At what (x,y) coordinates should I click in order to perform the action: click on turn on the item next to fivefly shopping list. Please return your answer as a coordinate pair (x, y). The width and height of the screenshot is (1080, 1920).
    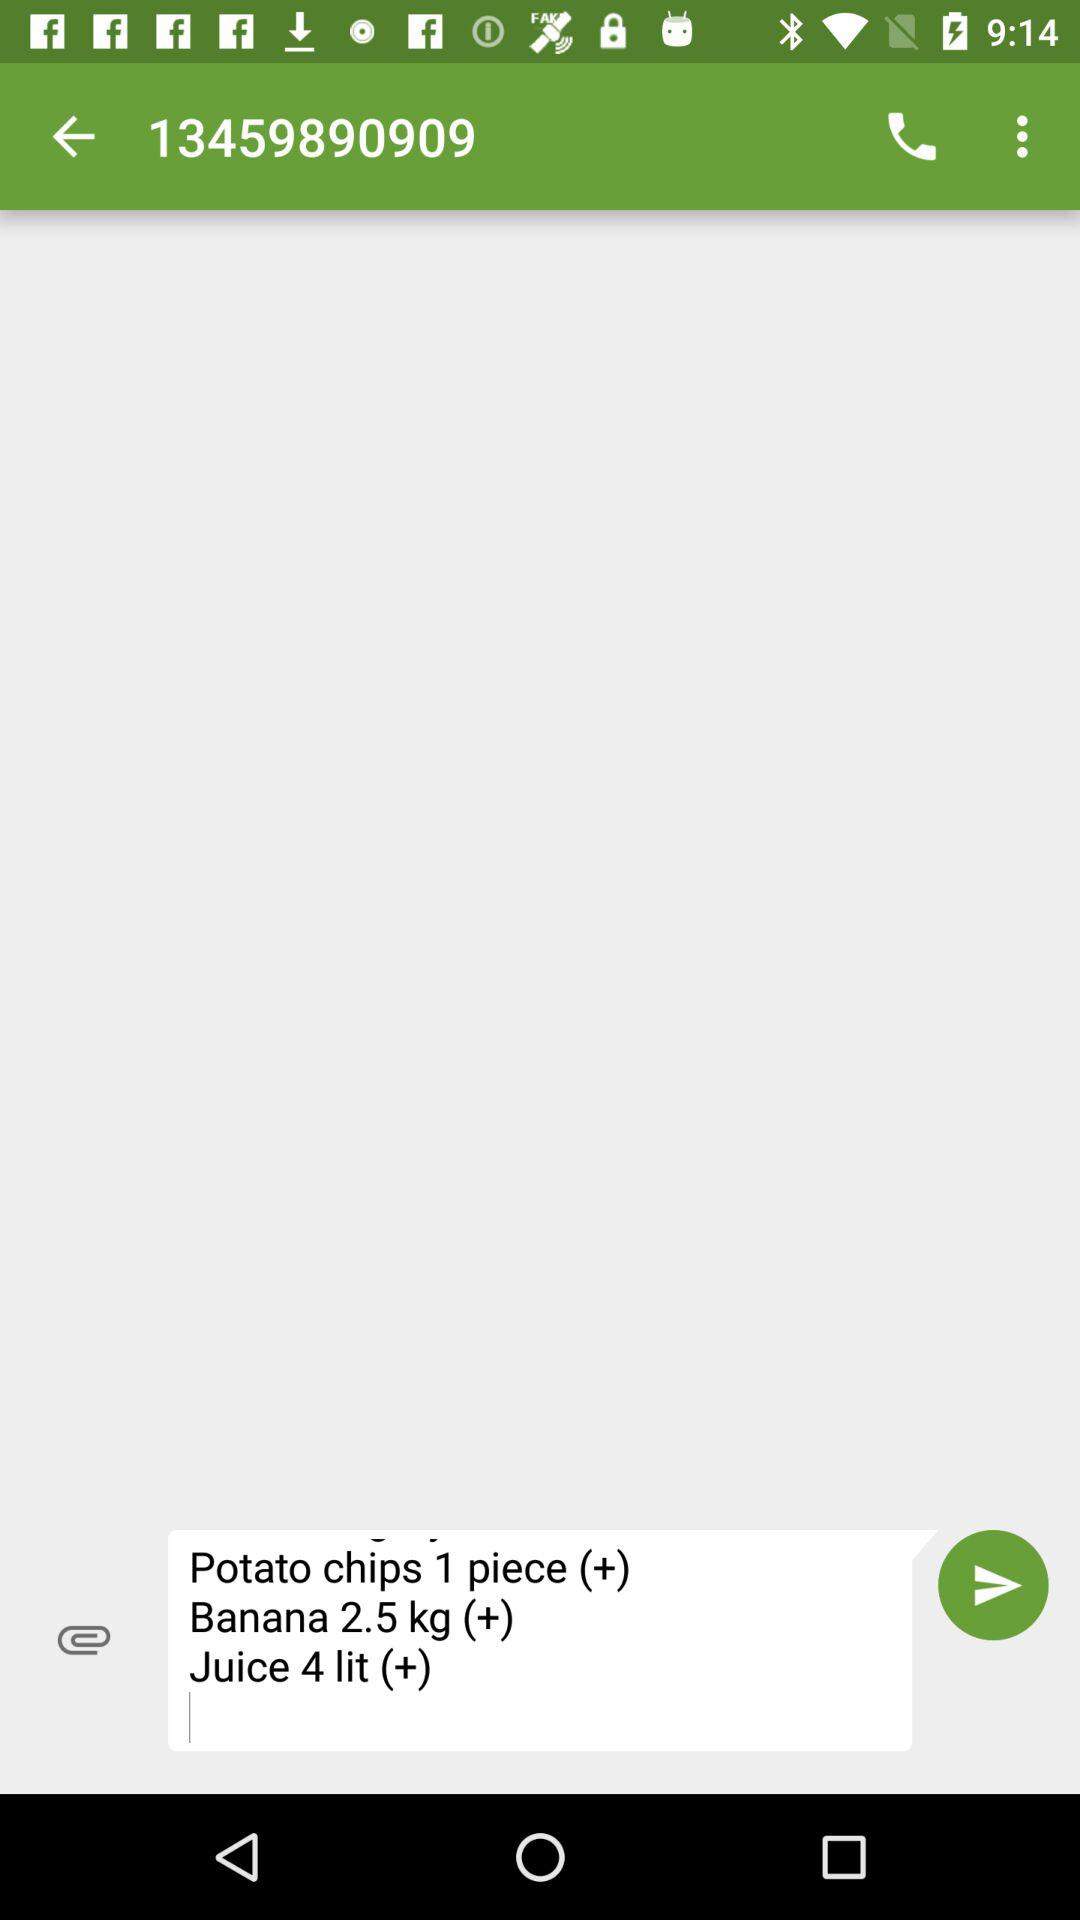
    Looking at the image, I should click on (993, 1585).